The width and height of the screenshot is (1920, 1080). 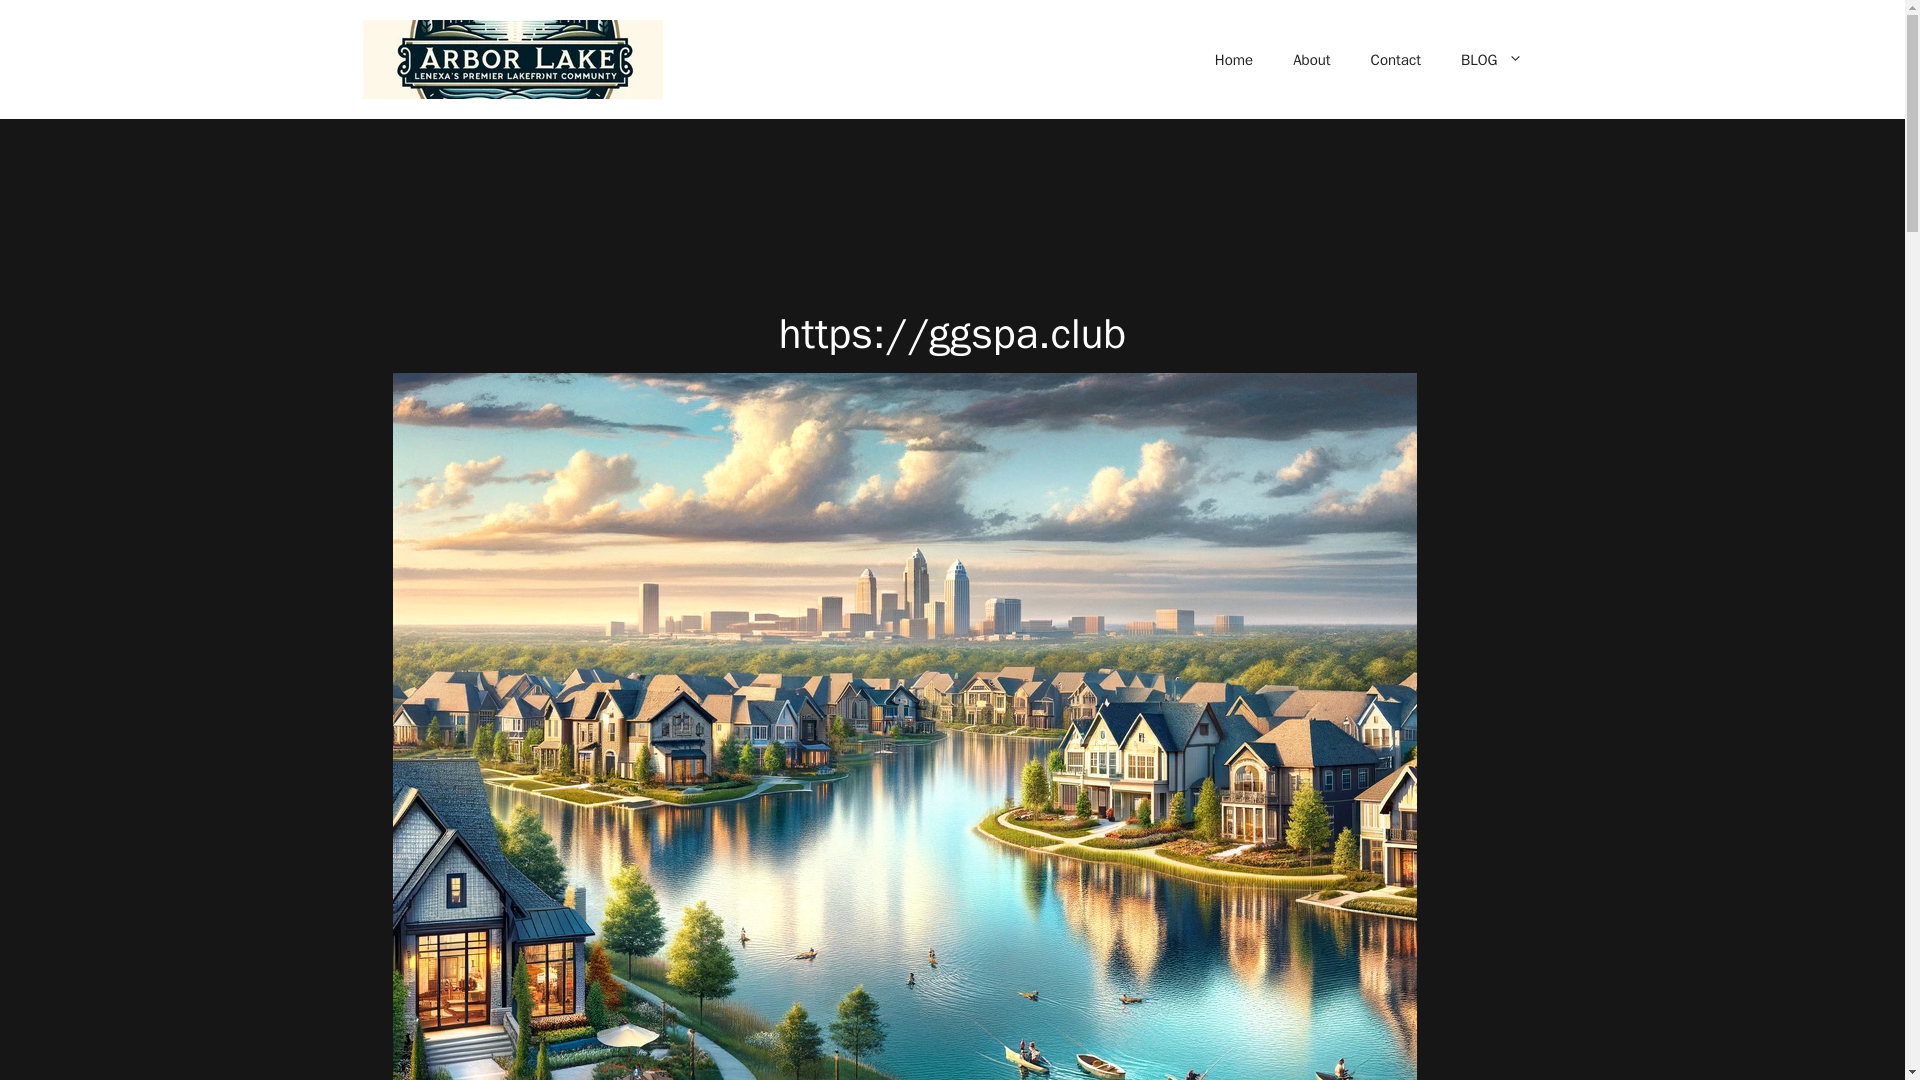 I want to click on Welcome to Arbor Lake, so click(x=482, y=390).